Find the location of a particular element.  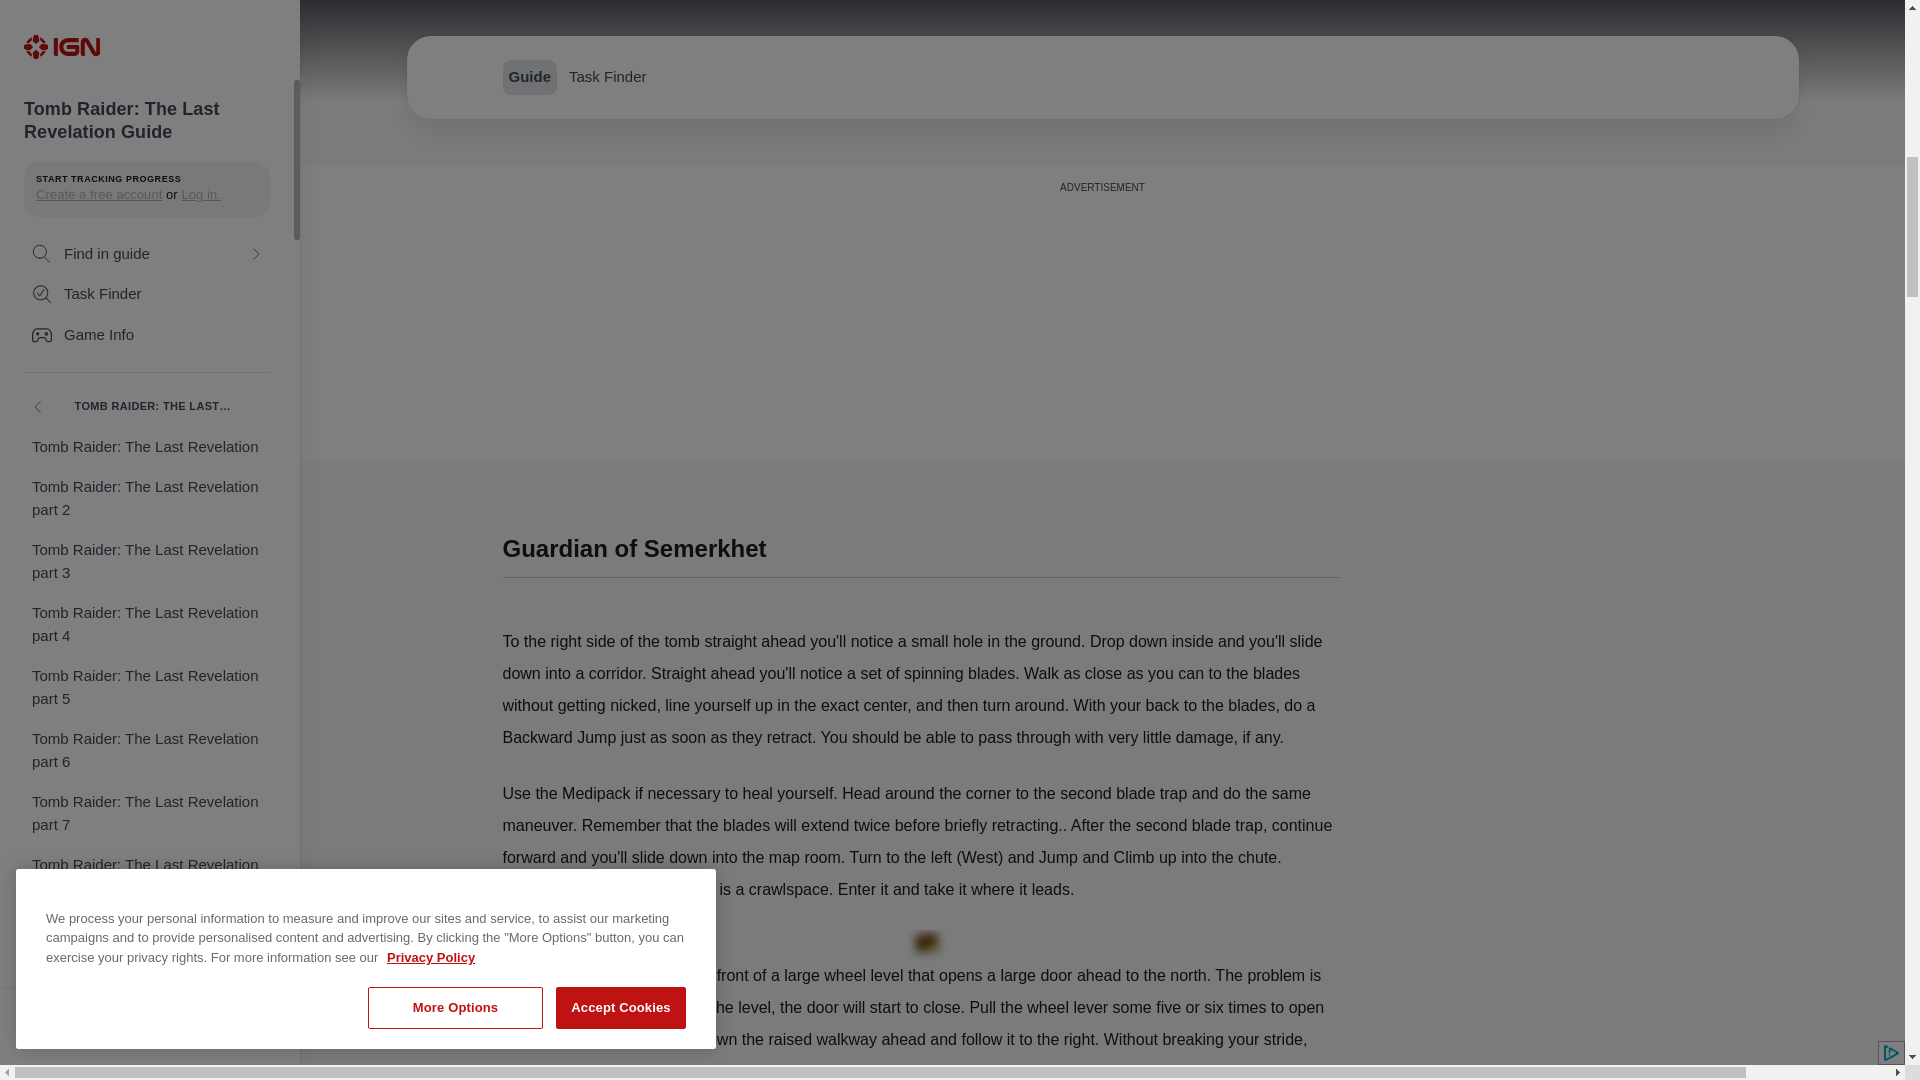

Tomb Raider: The Last Revelation part 26 is located at coordinates (146, 930).